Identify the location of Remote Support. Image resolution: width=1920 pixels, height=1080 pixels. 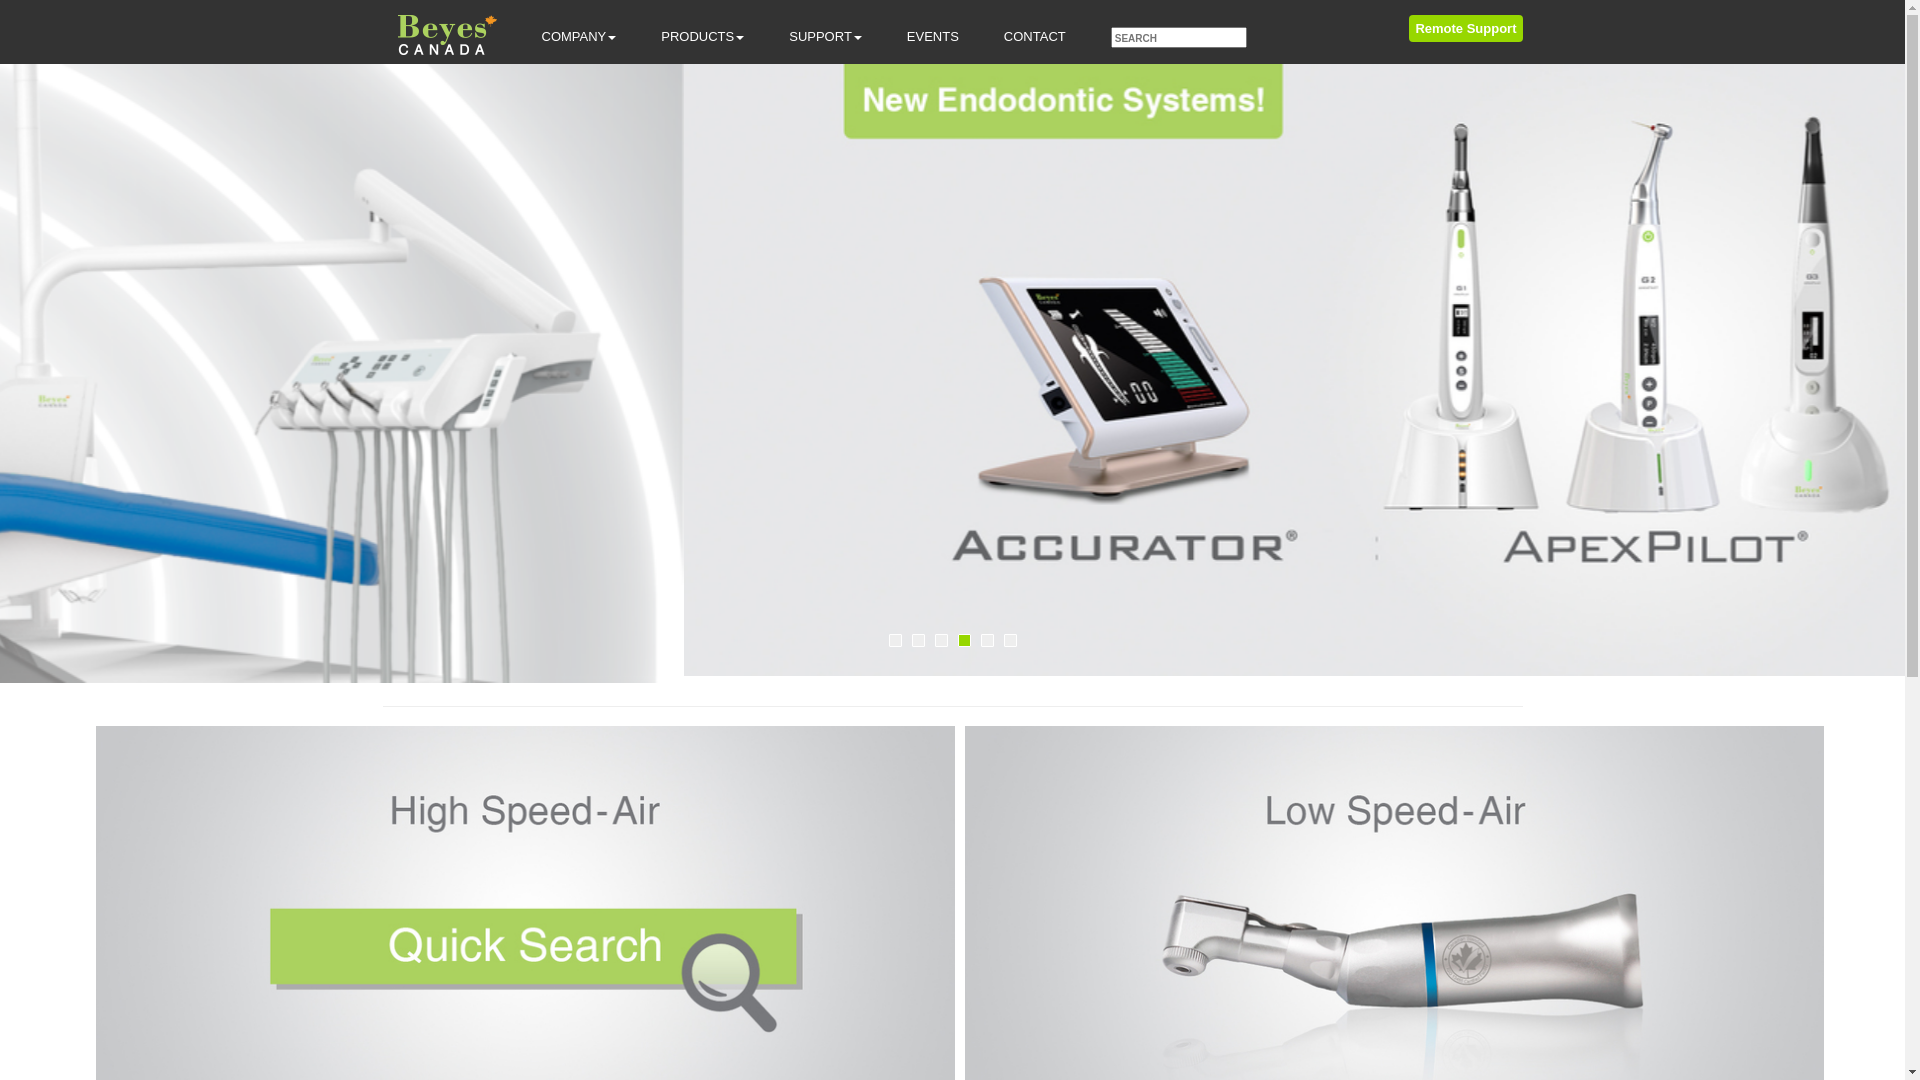
(1466, 28).